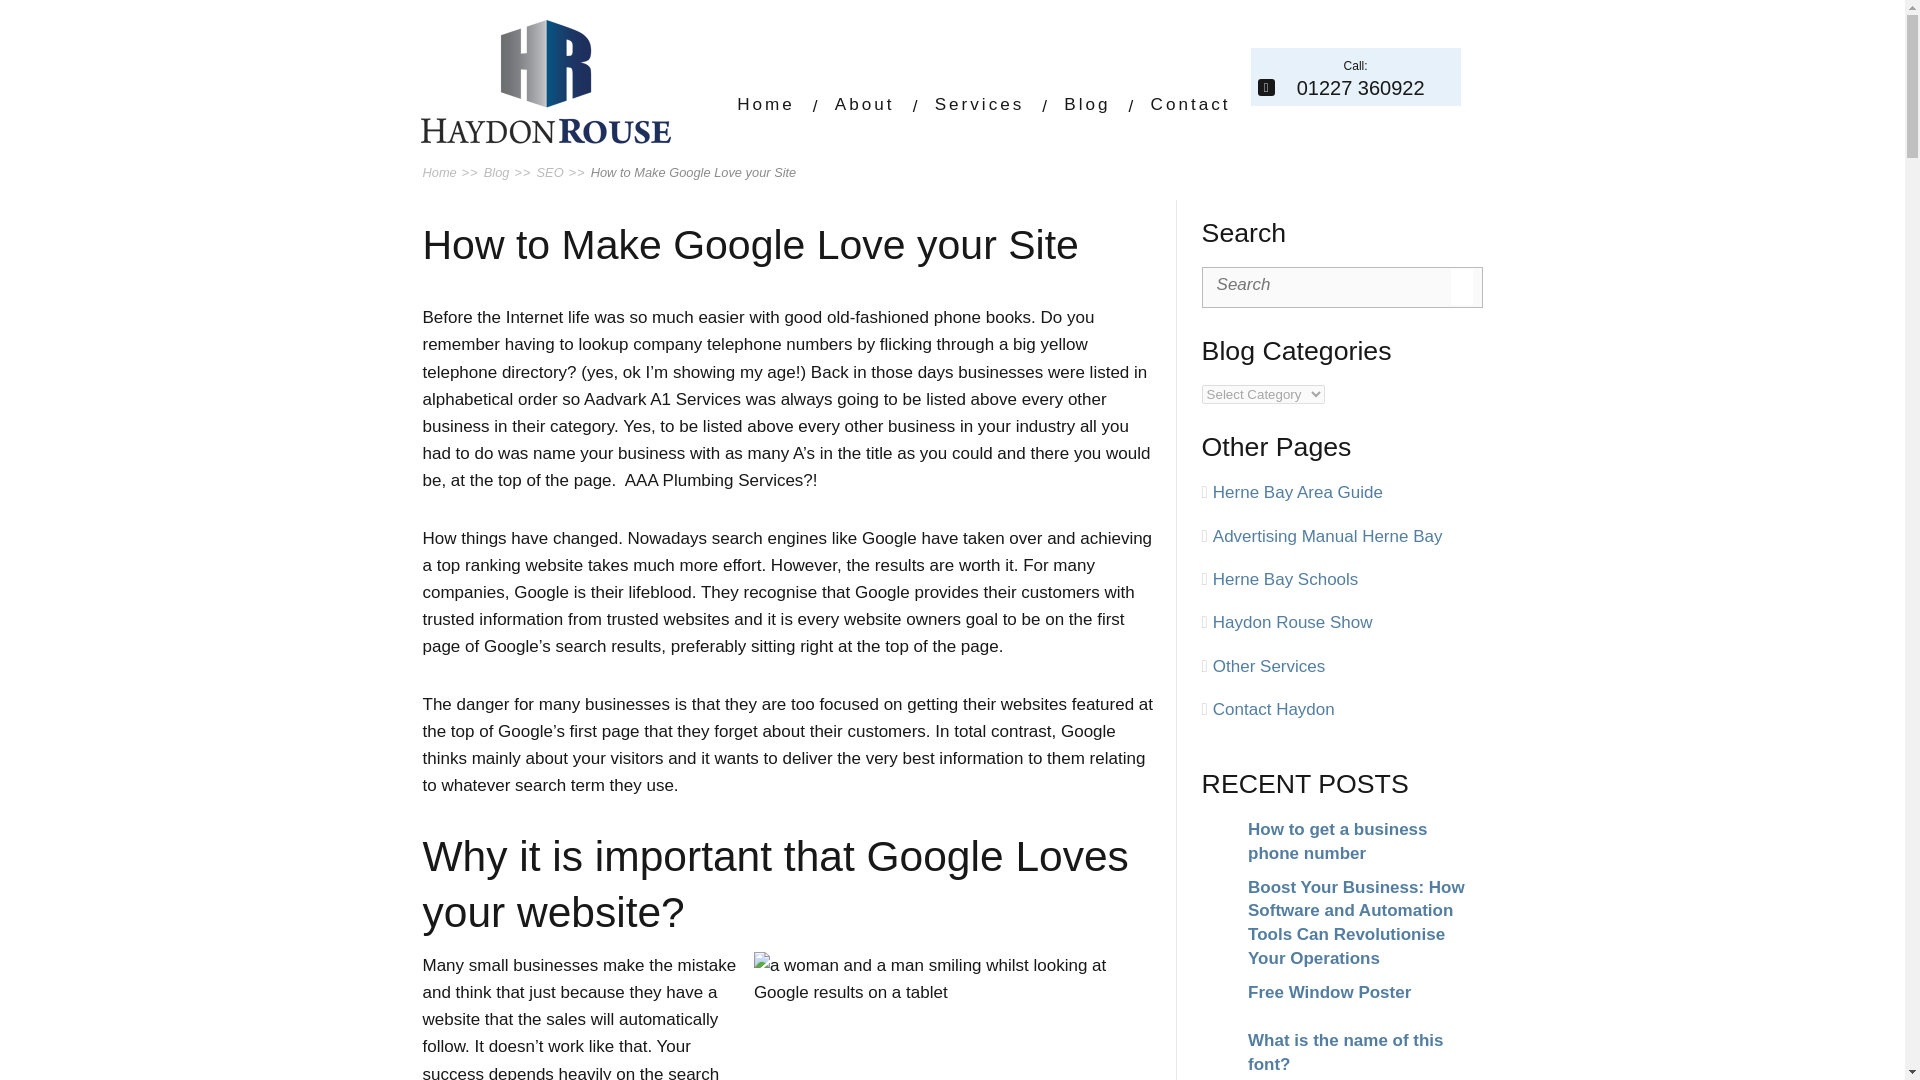 The image size is (1920, 1080). What do you see at coordinates (980, 104) in the screenshot?
I see `Services` at bounding box center [980, 104].